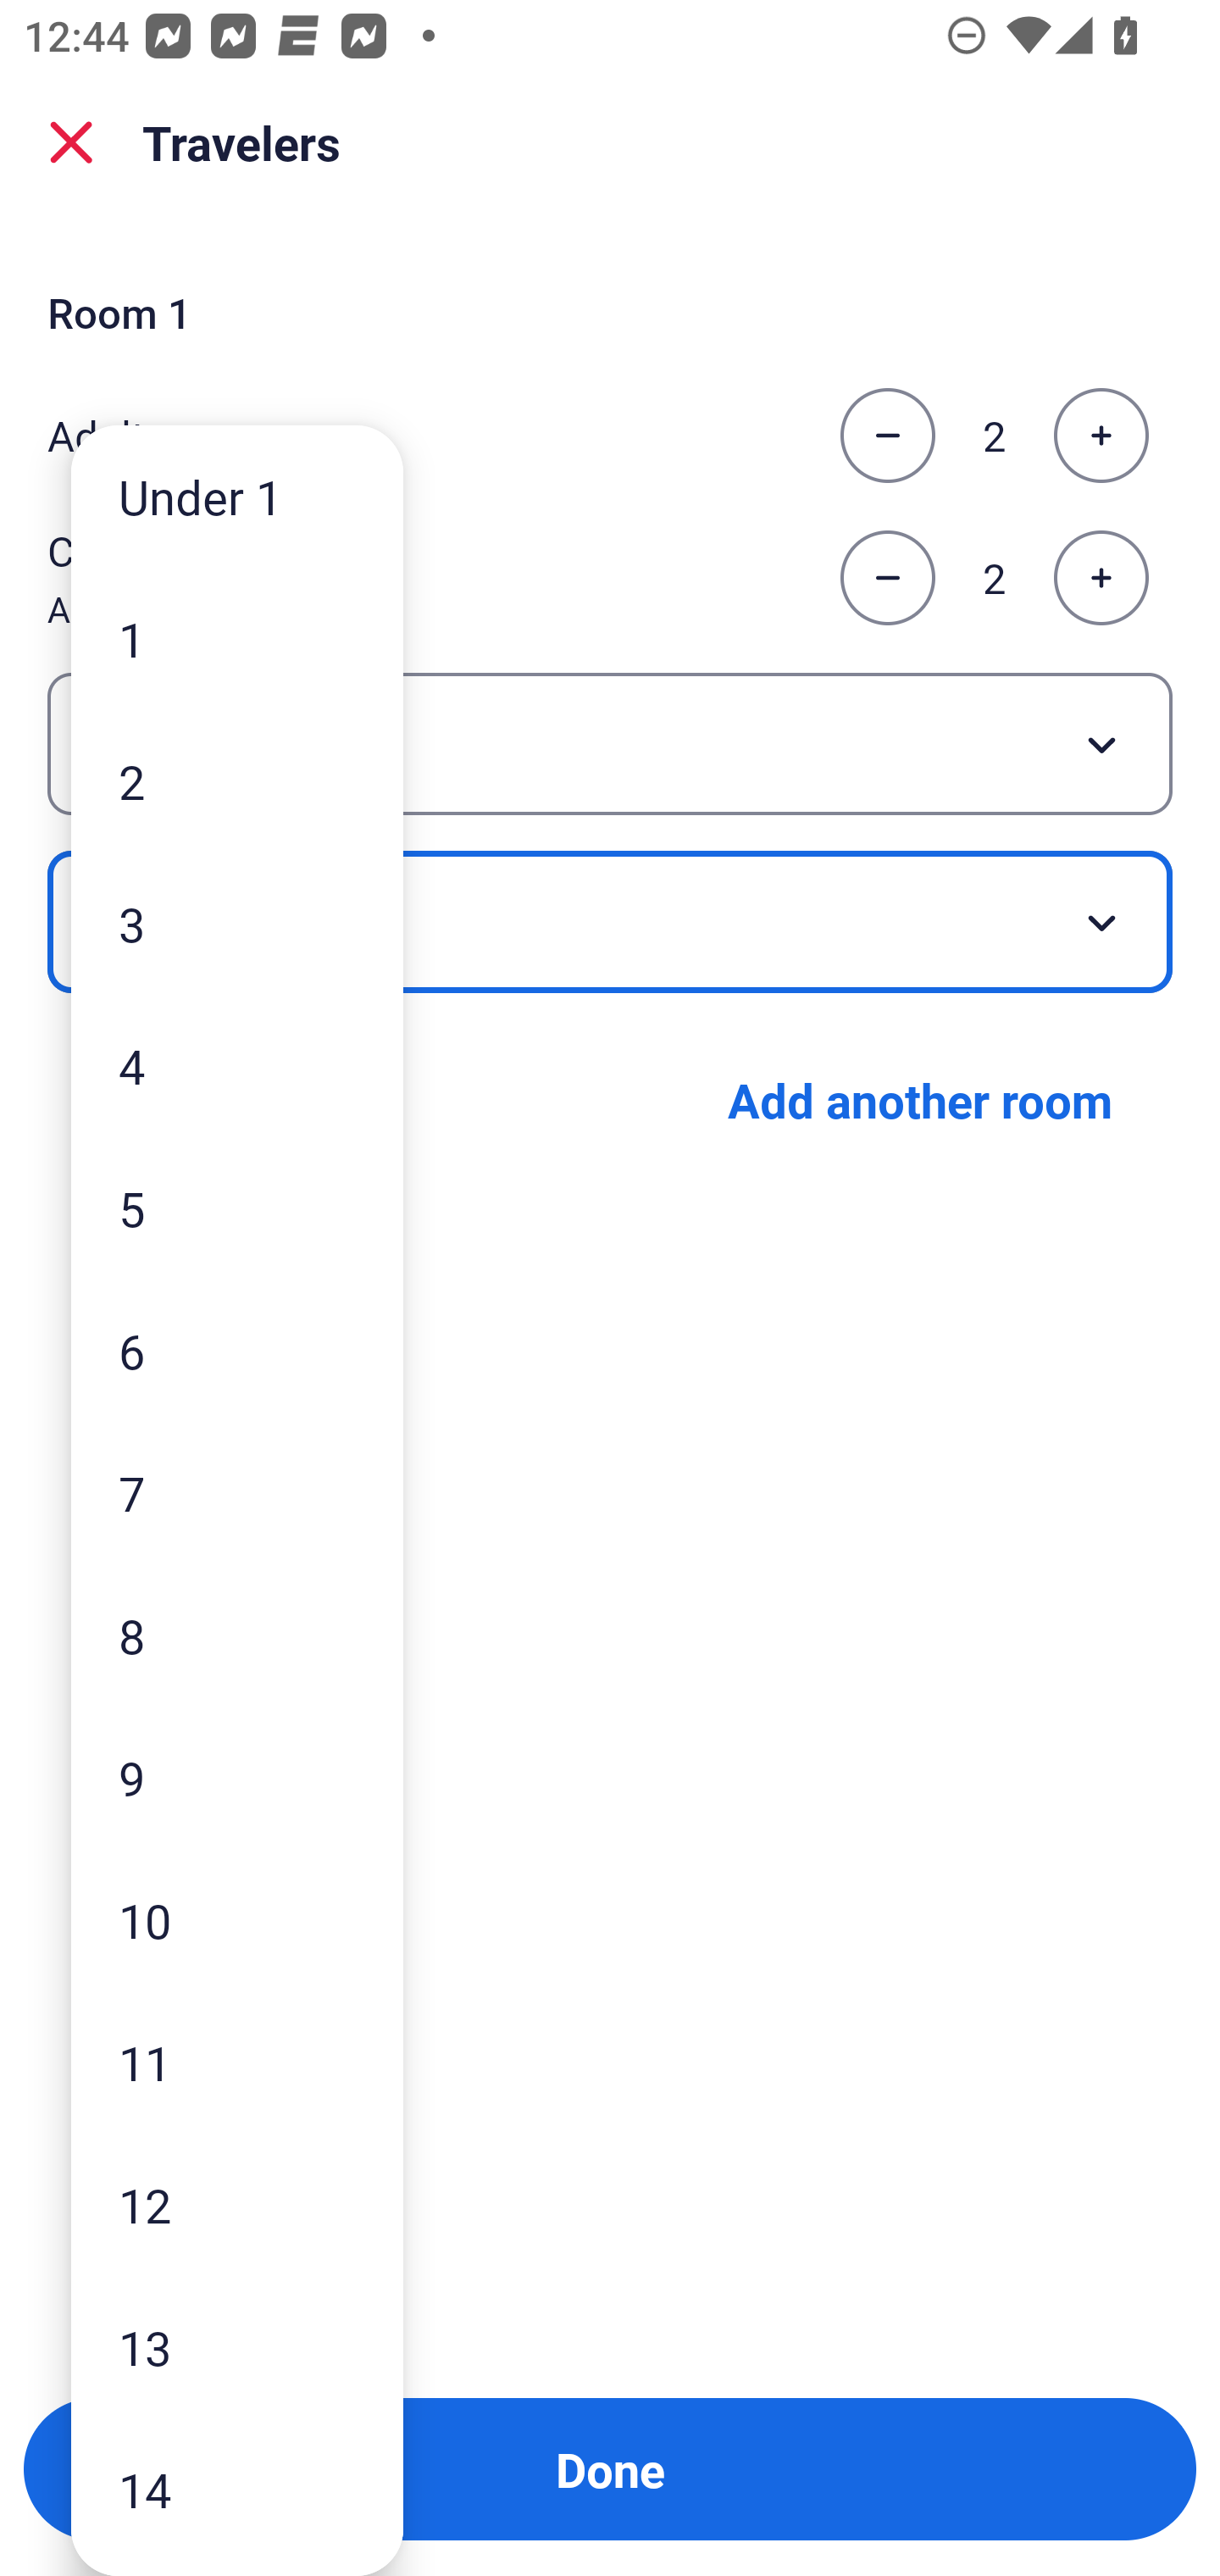 The height and width of the screenshot is (2576, 1220). What do you see at coordinates (237, 781) in the screenshot?
I see `2` at bounding box center [237, 781].